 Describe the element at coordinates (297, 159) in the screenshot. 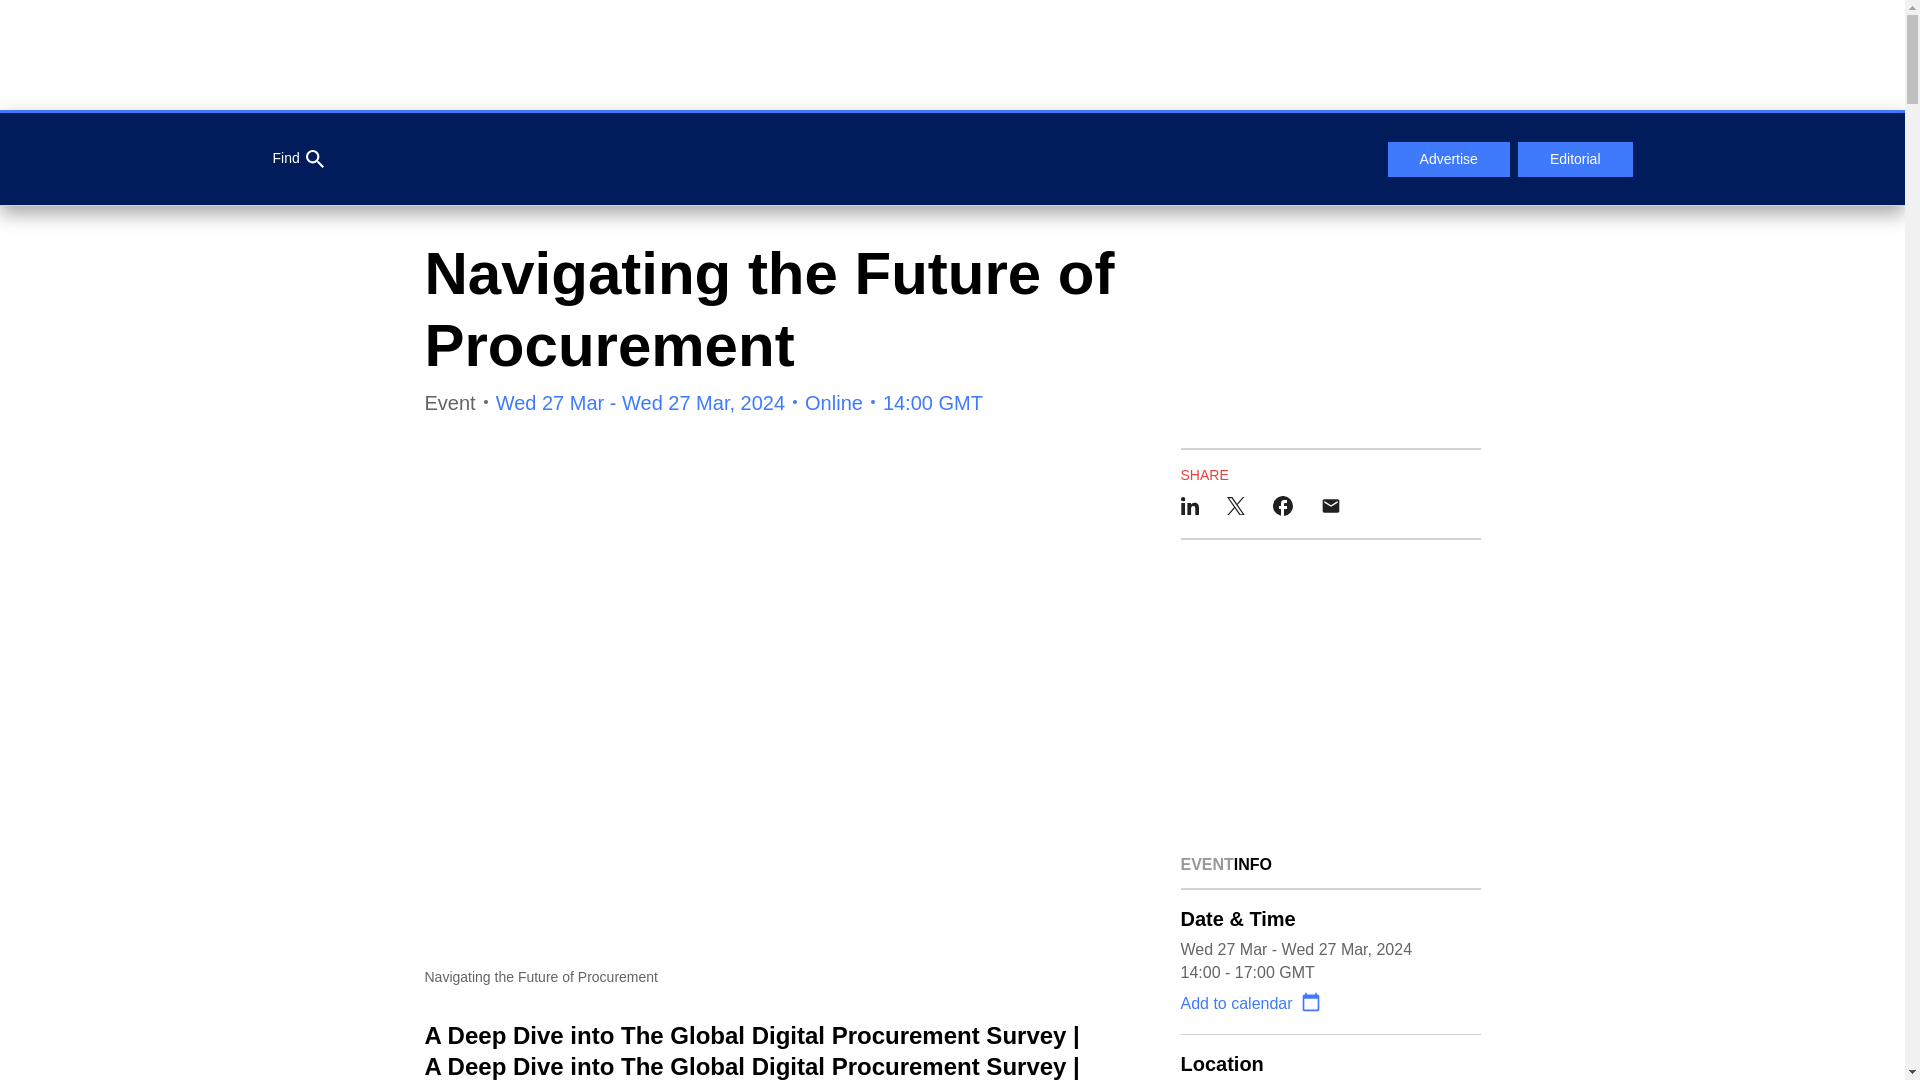

I see `Find` at that location.